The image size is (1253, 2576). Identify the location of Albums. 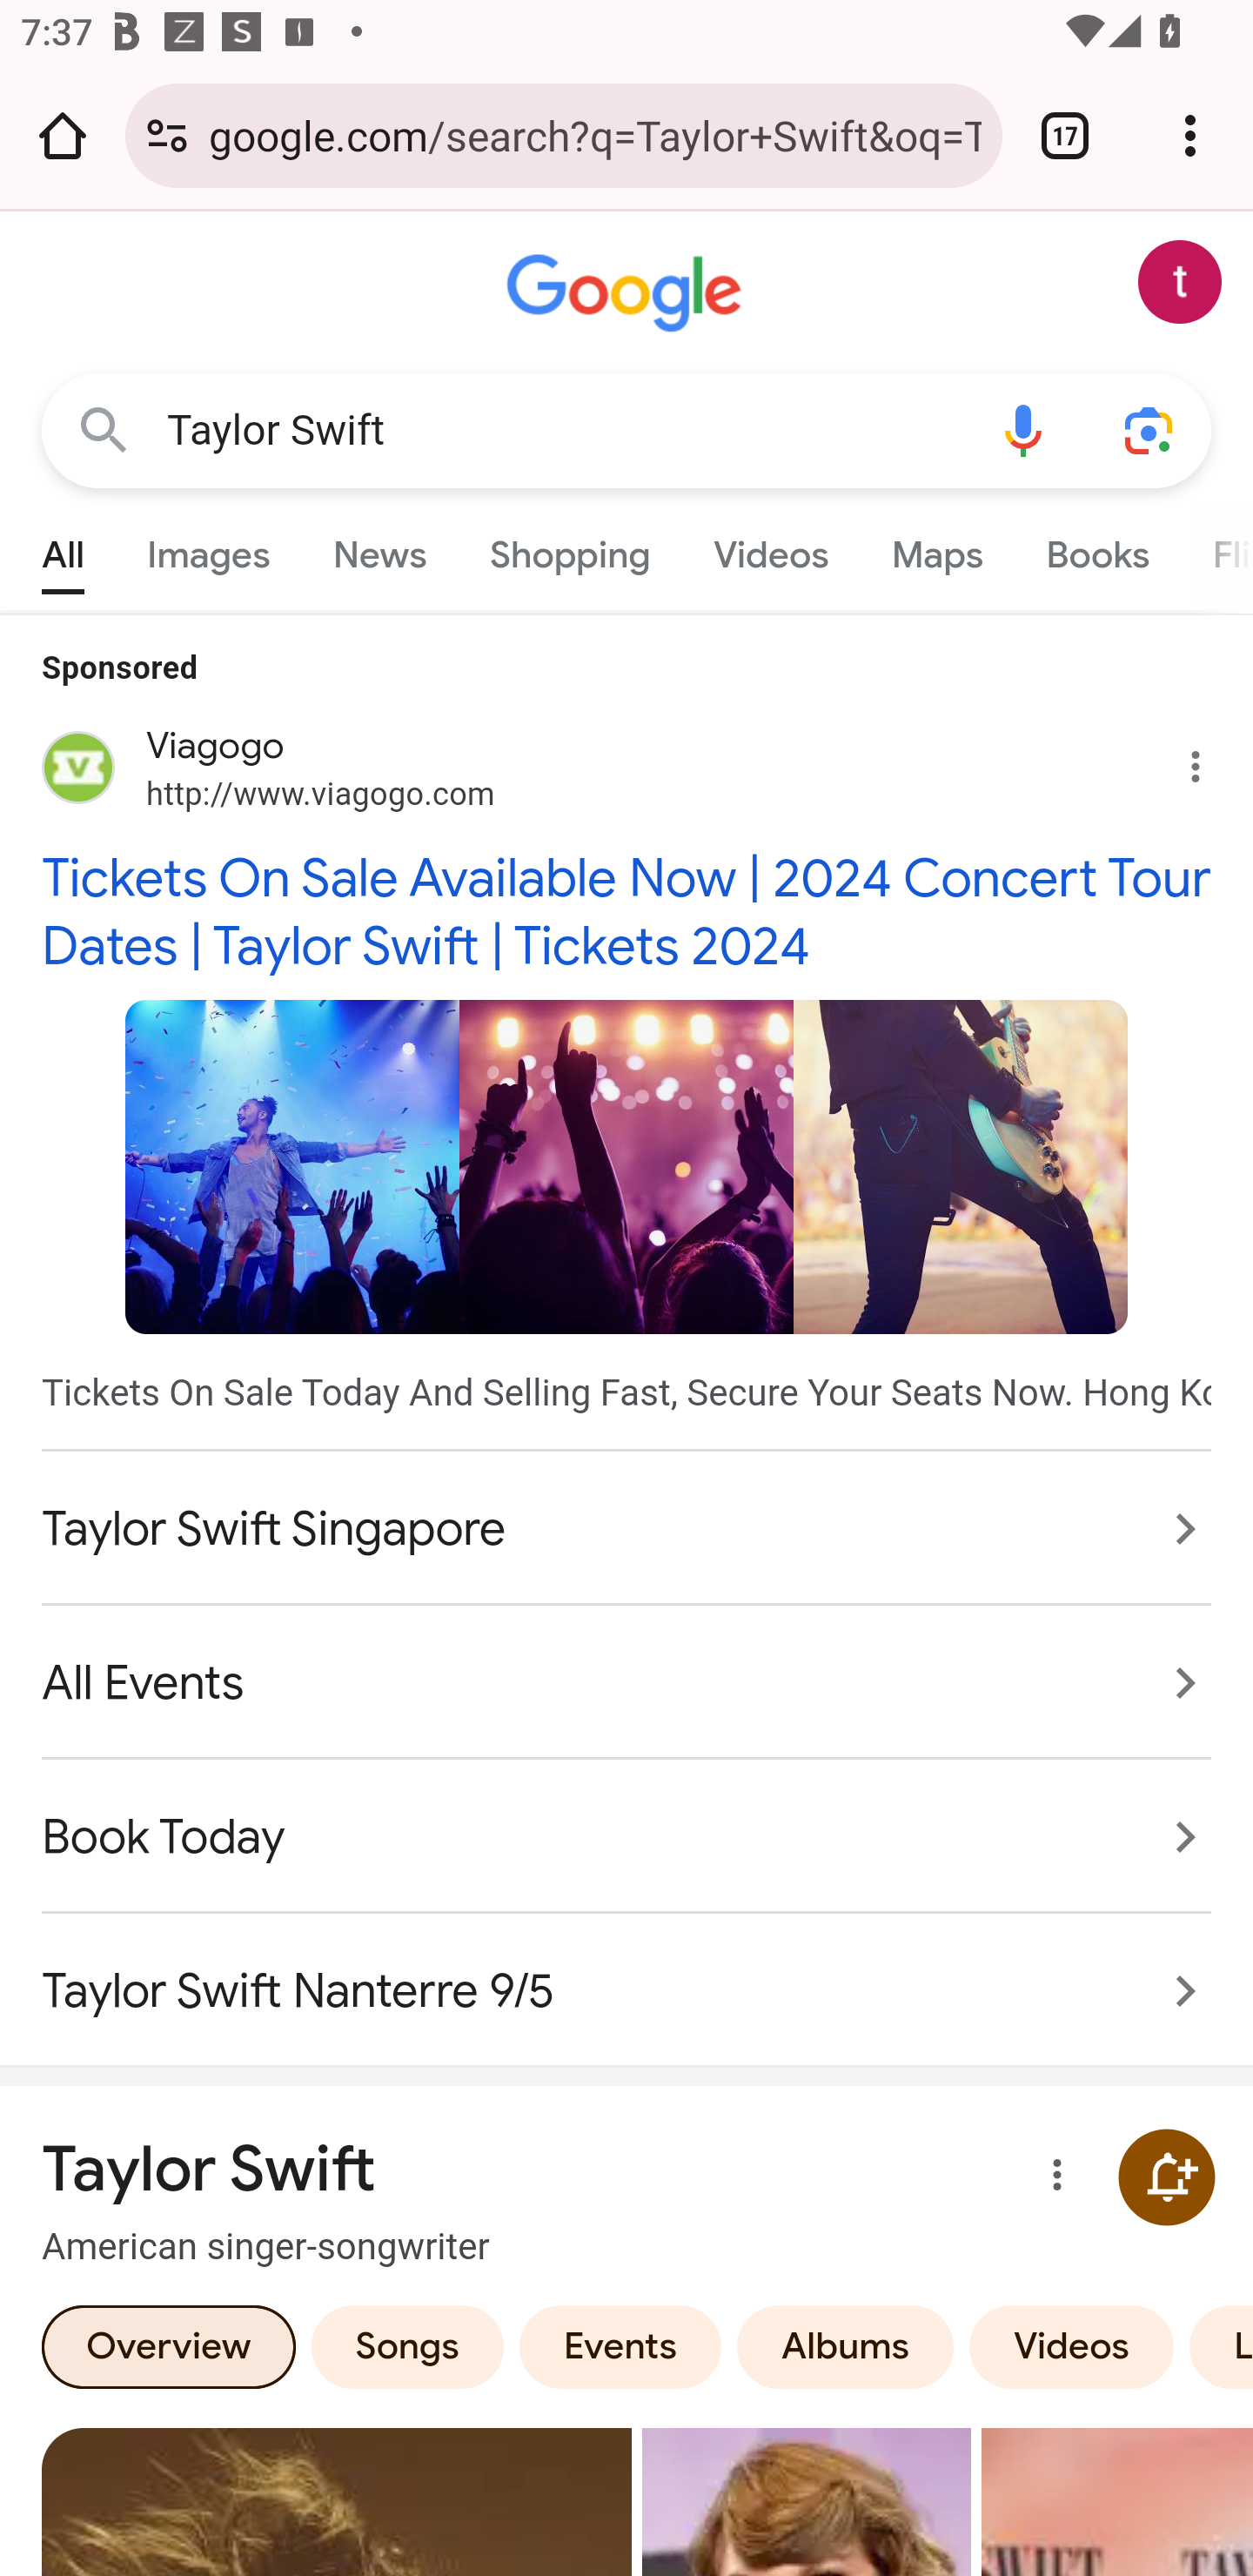
(846, 2345).